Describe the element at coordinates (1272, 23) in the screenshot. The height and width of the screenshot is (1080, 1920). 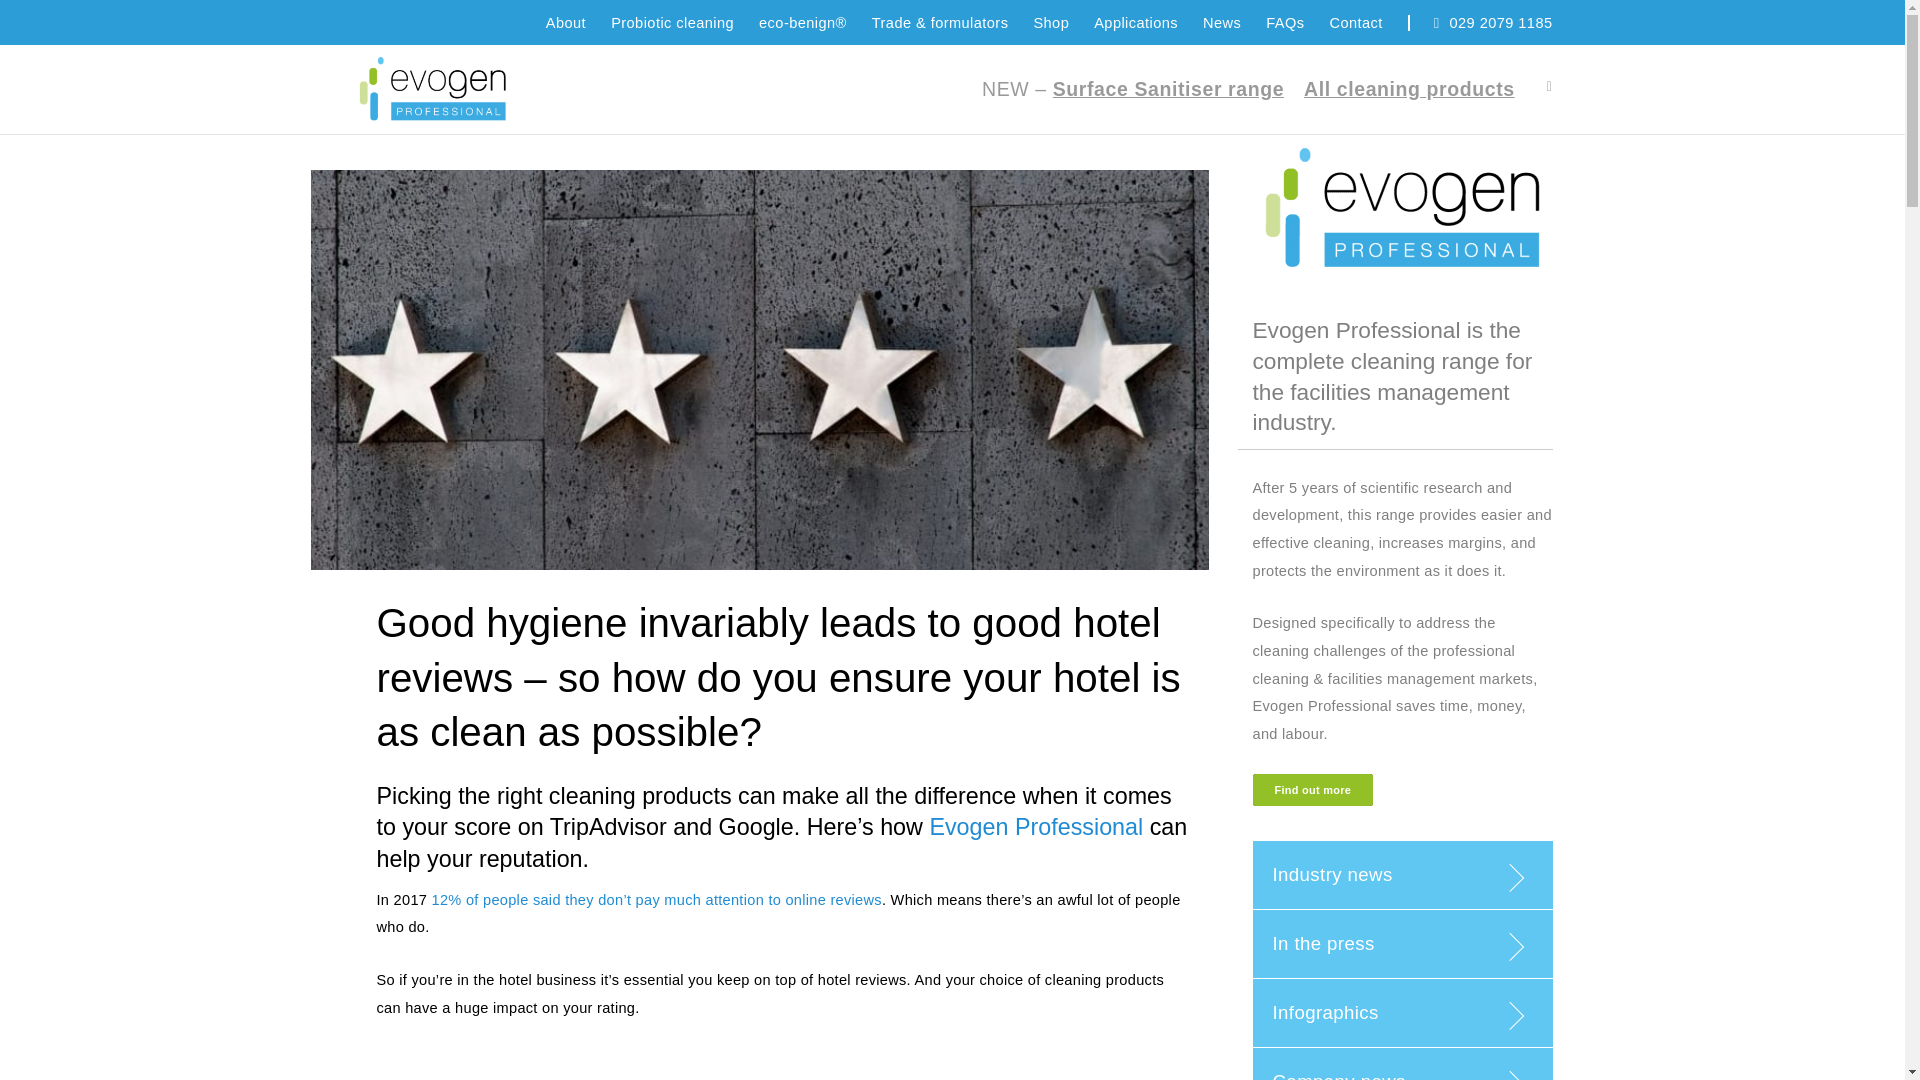
I see `FAQs` at that location.